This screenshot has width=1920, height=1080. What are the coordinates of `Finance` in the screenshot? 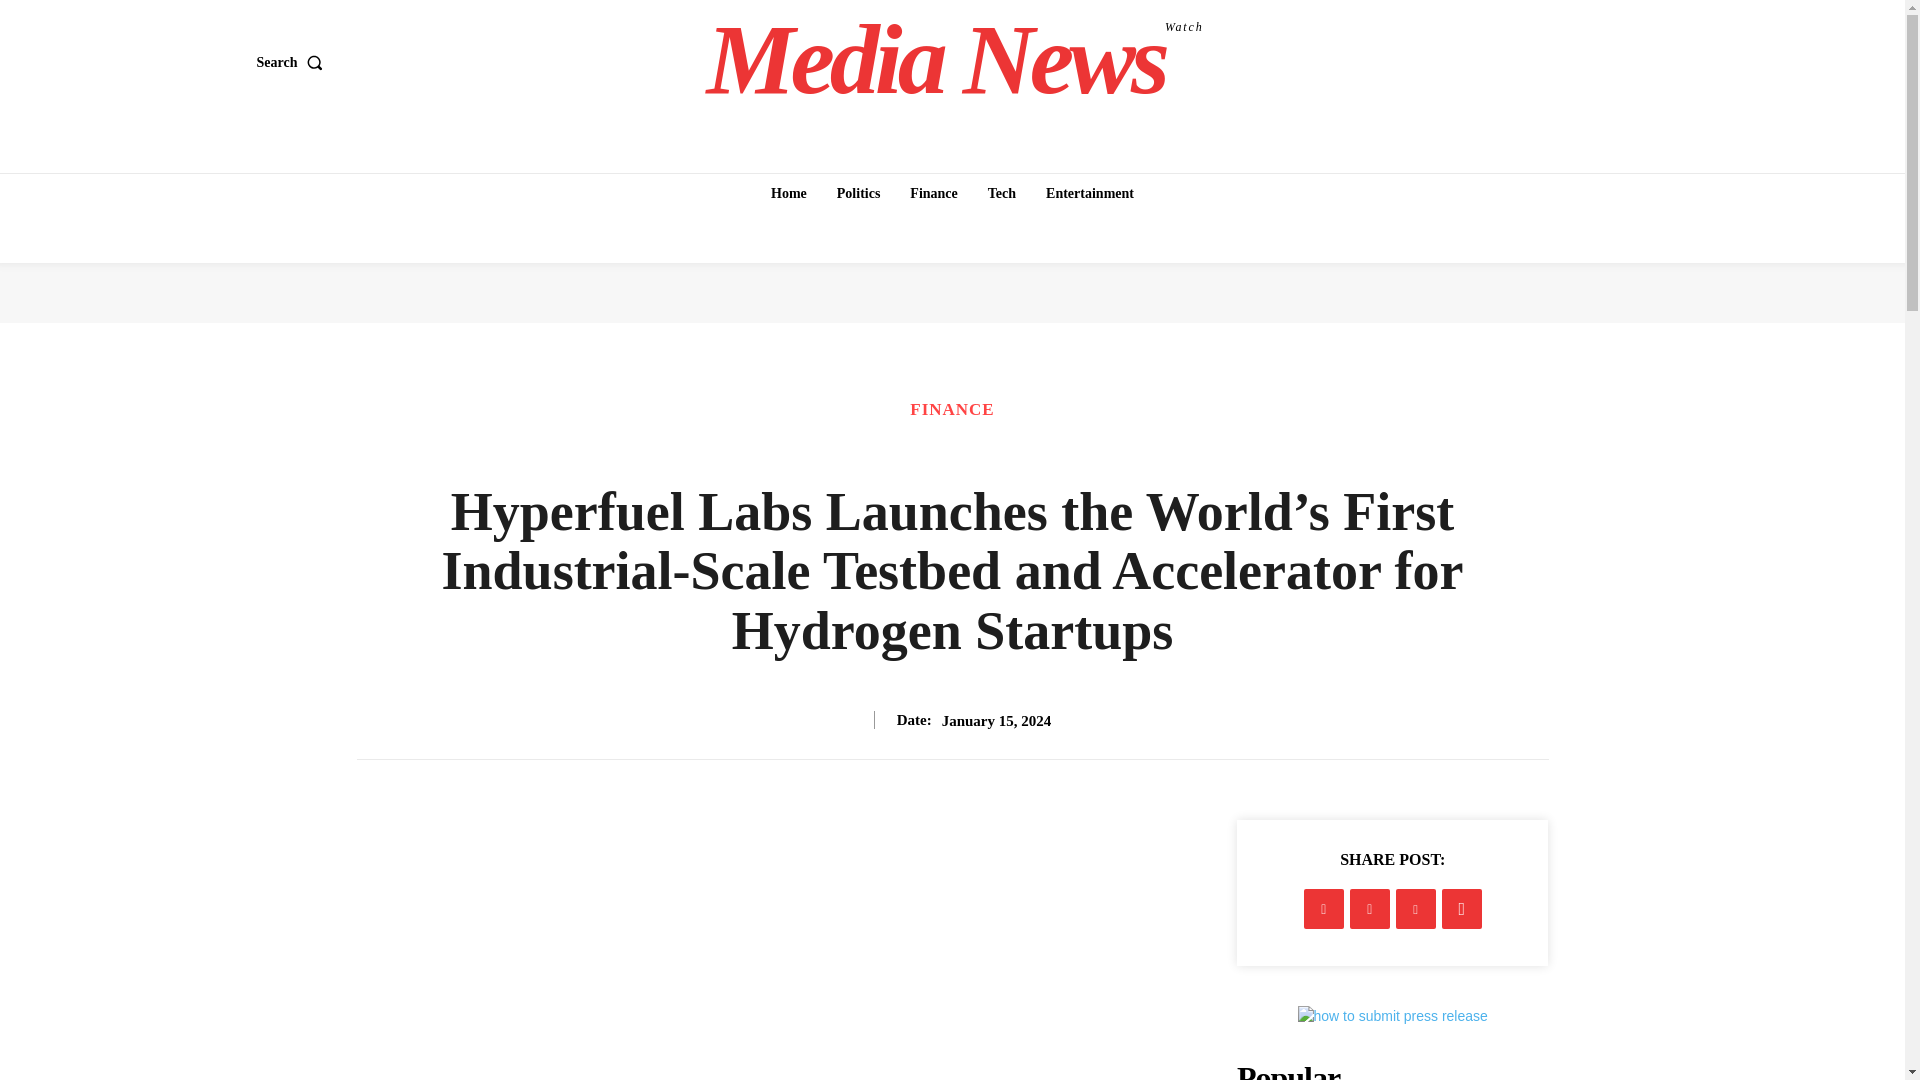 It's located at (934, 193).